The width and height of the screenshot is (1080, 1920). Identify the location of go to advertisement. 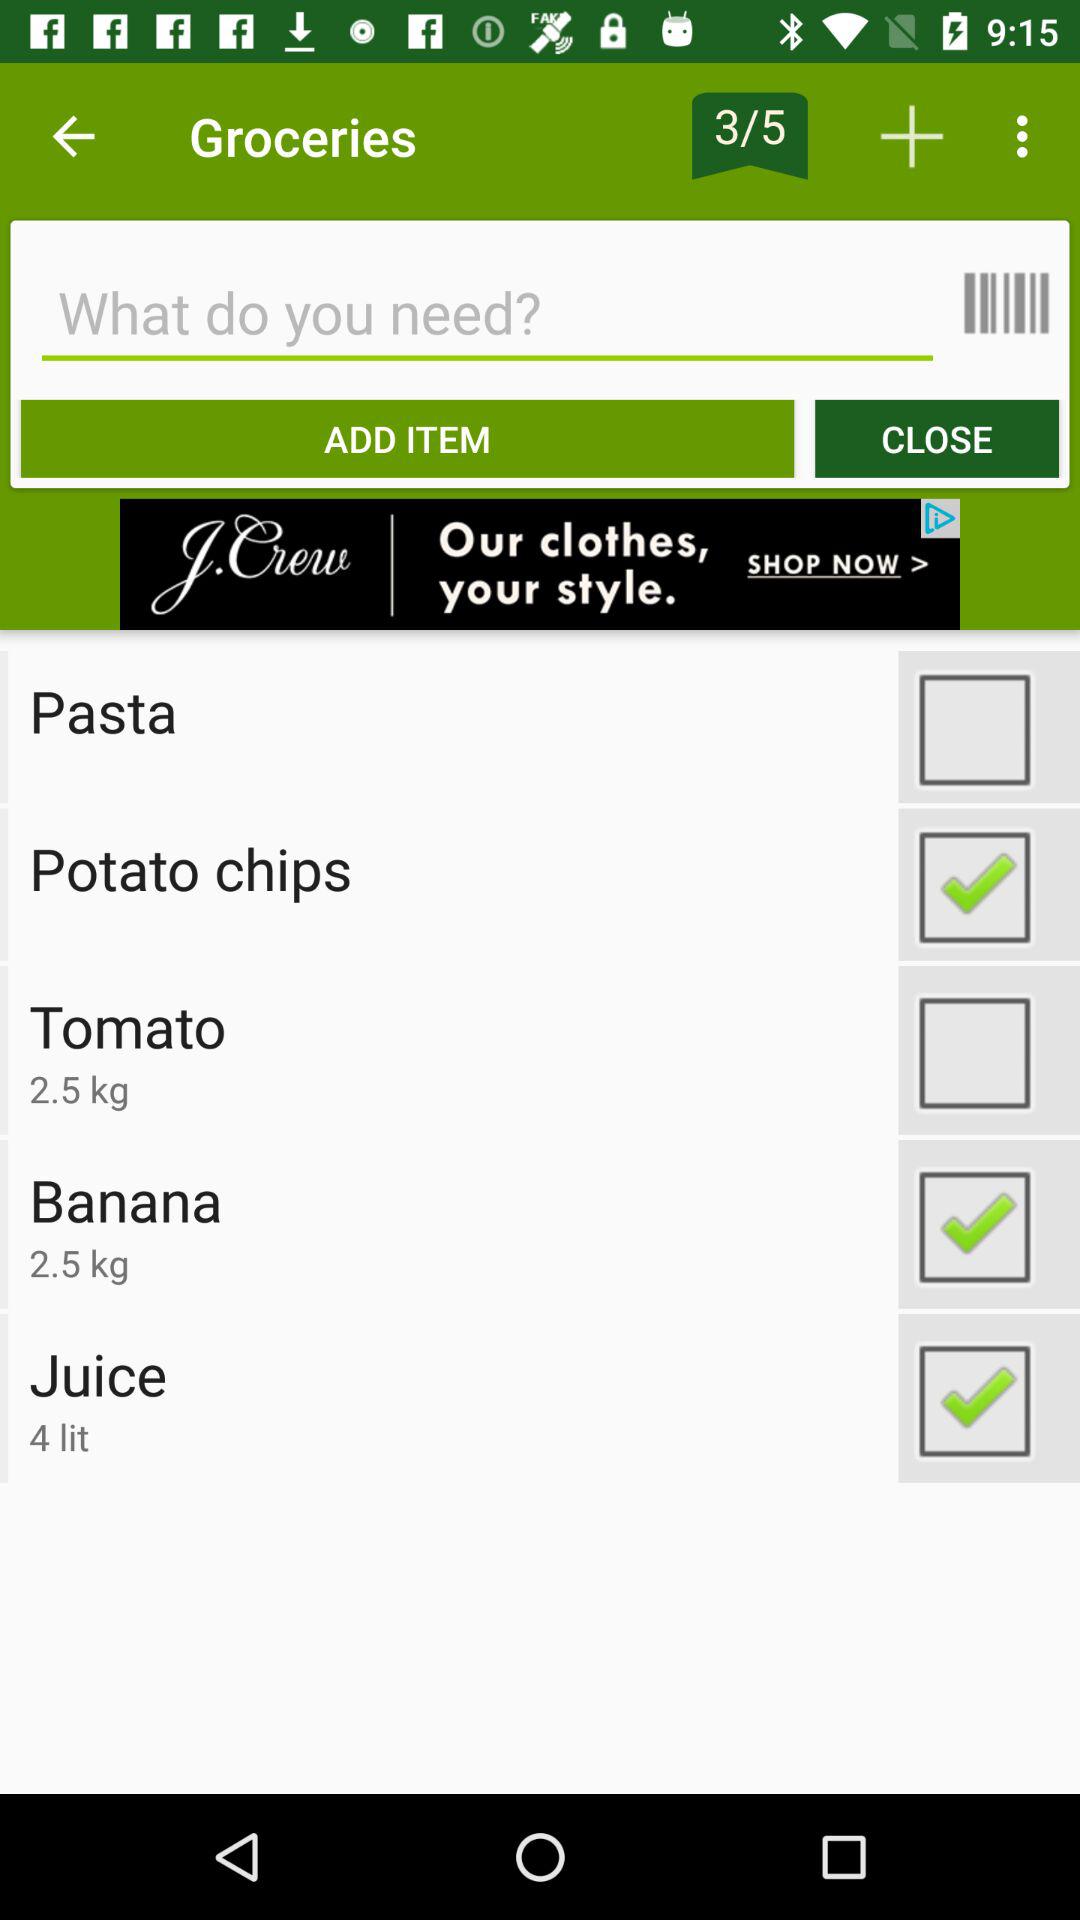
(540, 564).